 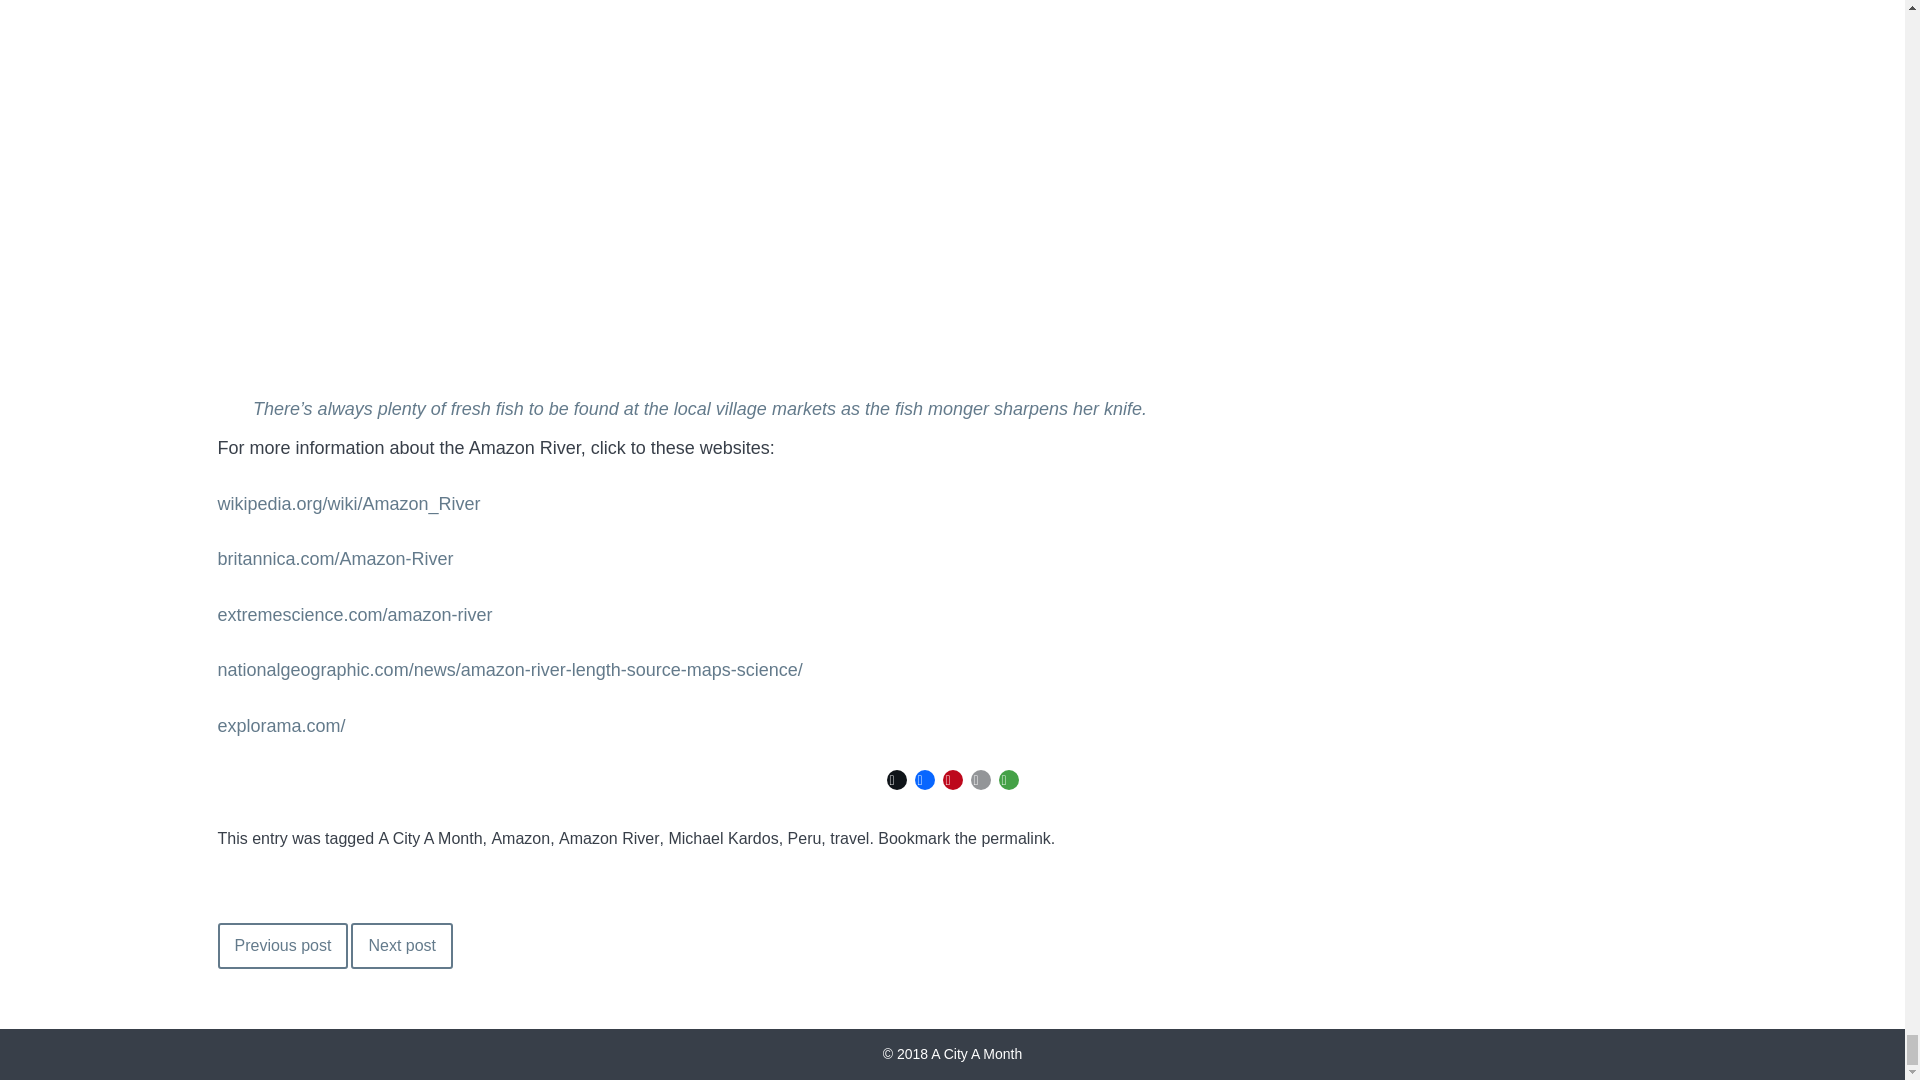 What do you see at coordinates (849, 839) in the screenshot?
I see `travel` at bounding box center [849, 839].